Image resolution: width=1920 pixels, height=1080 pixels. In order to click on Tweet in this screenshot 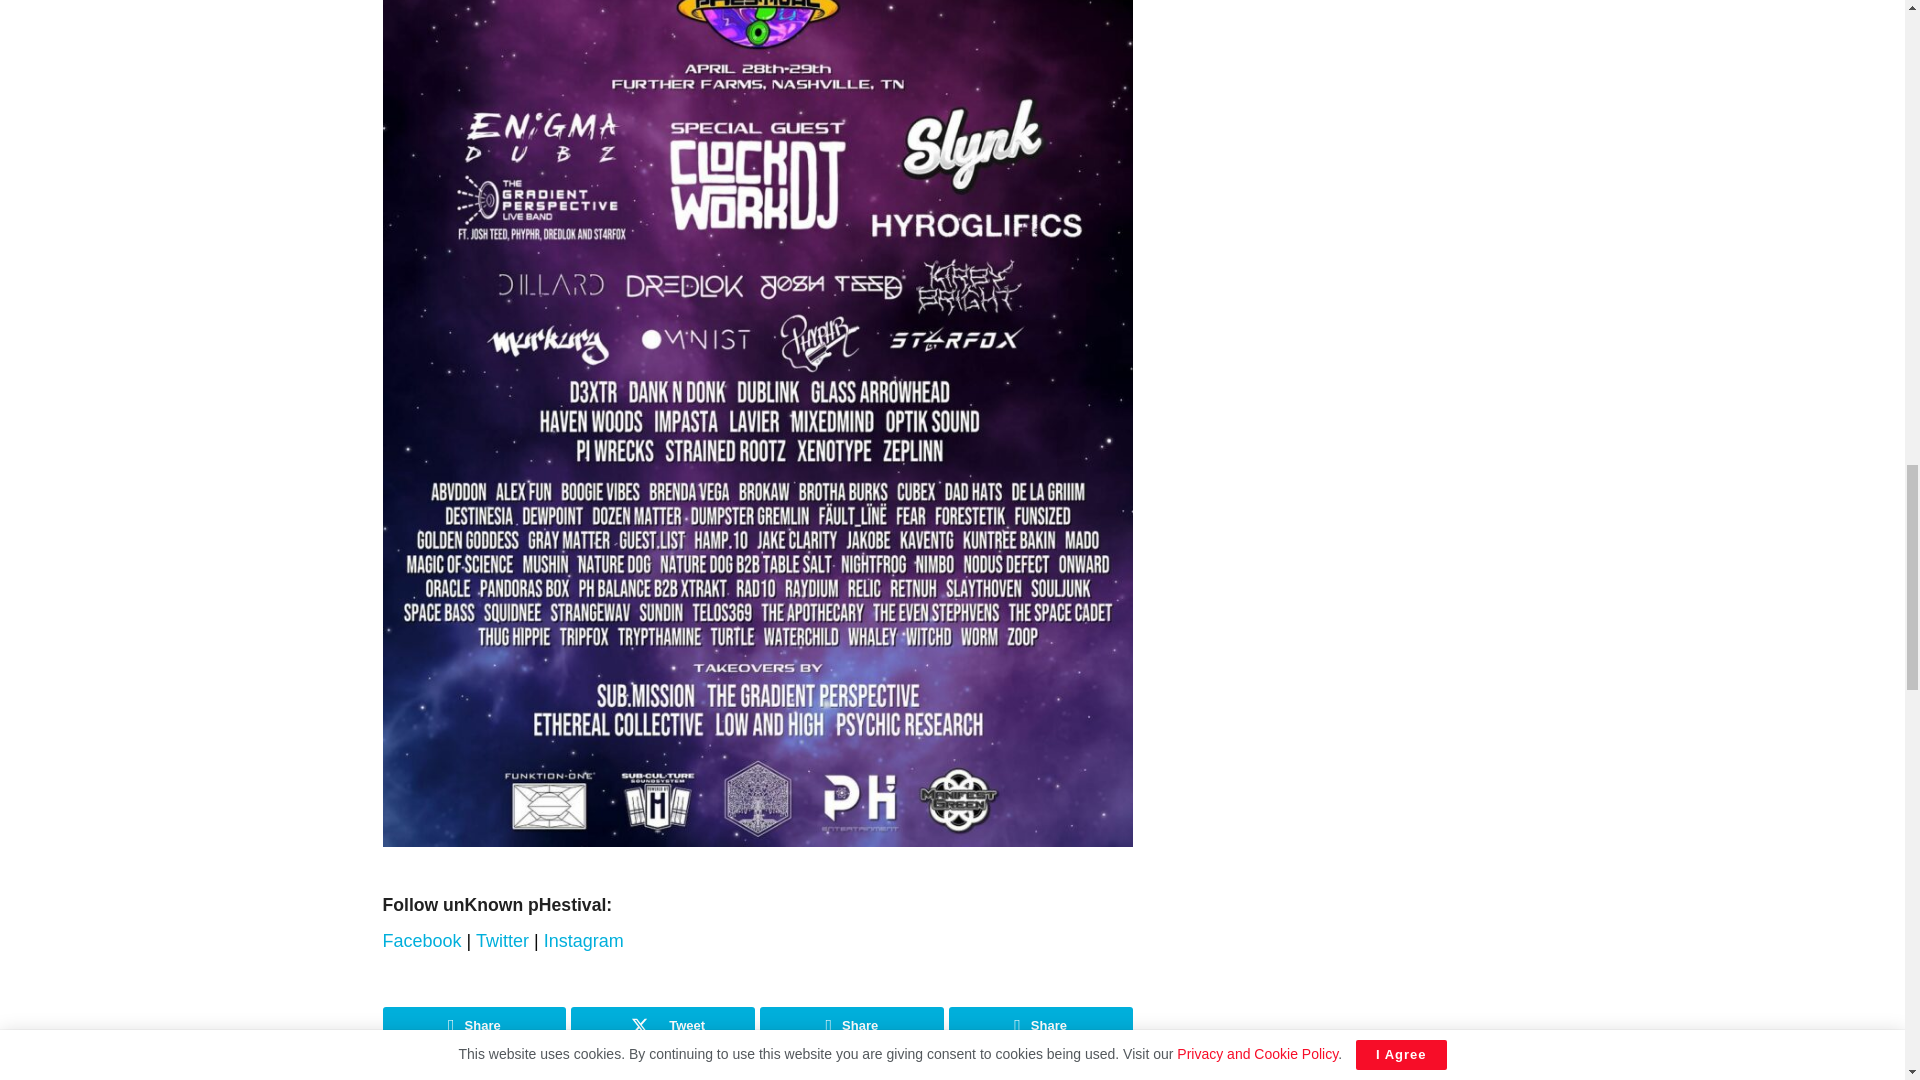, I will do `click(662, 1026)`.